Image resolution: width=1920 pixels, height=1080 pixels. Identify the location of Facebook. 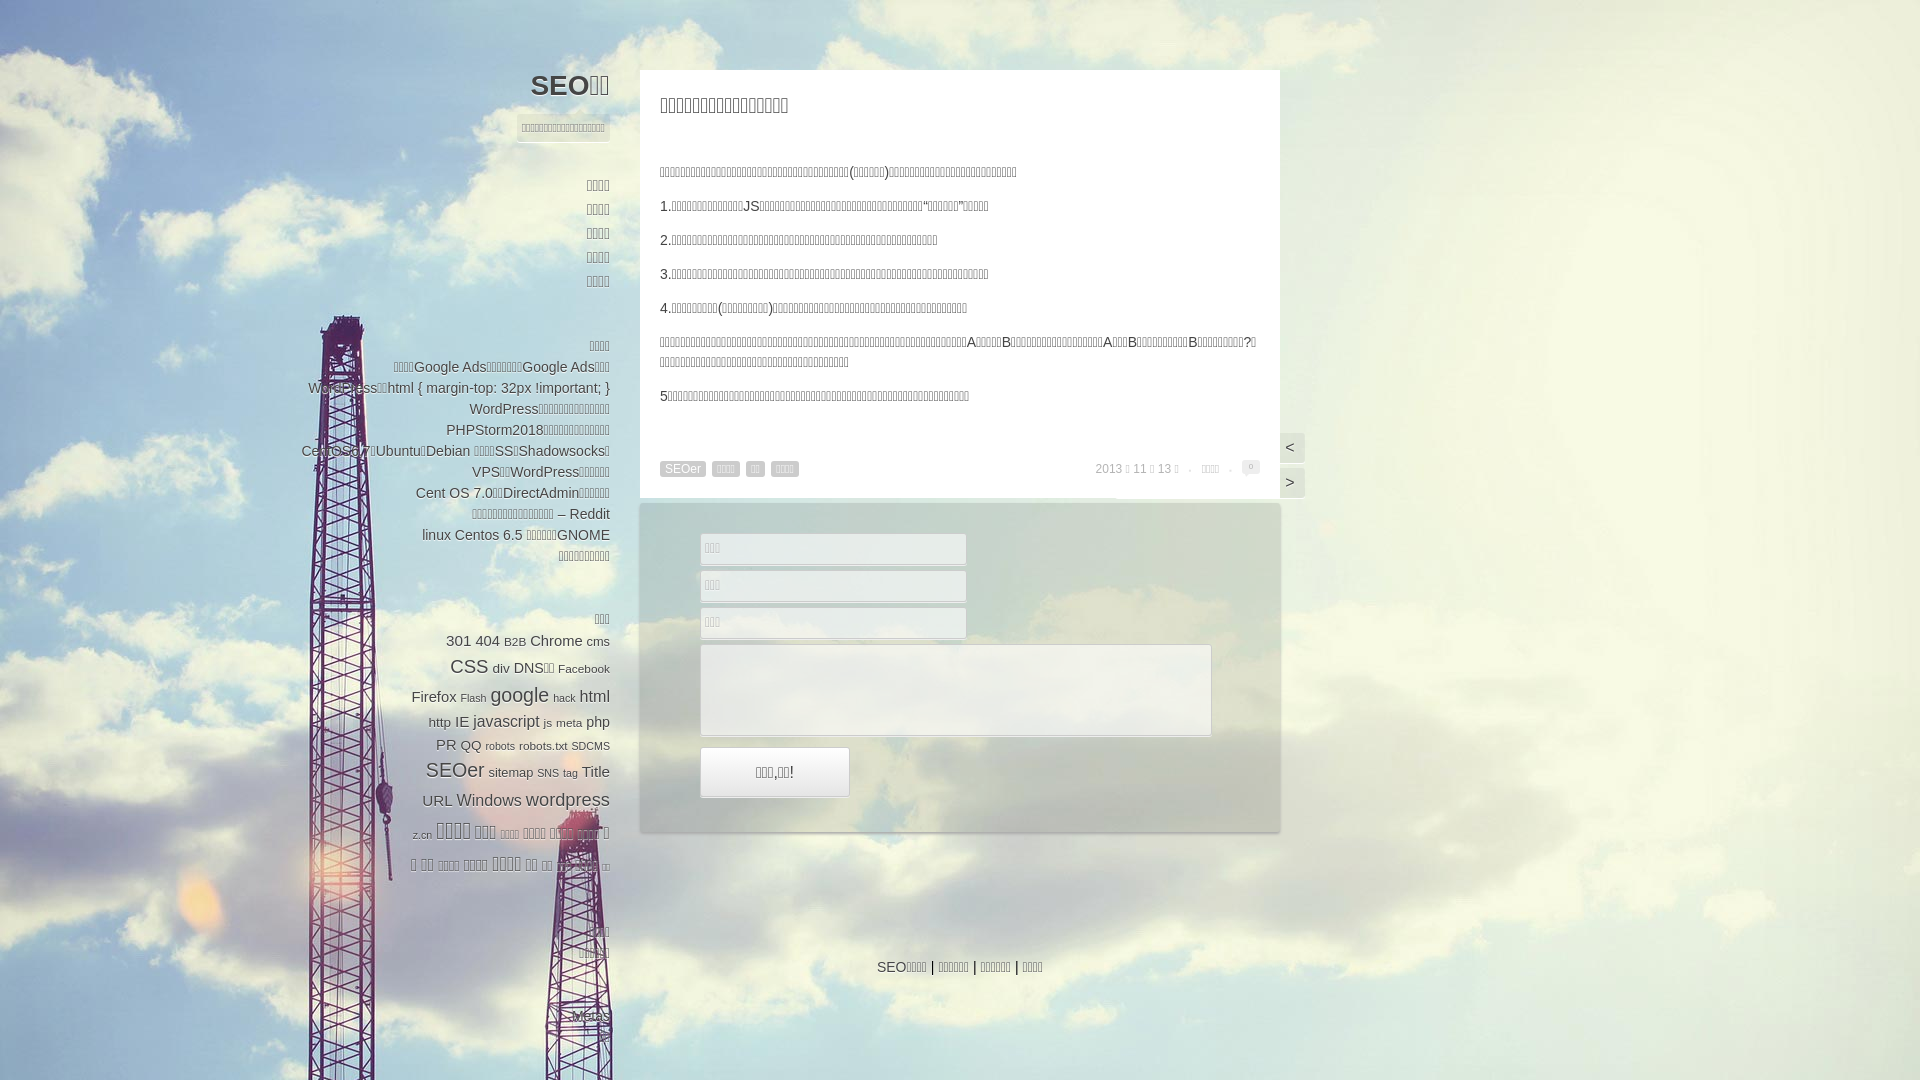
(584, 669).